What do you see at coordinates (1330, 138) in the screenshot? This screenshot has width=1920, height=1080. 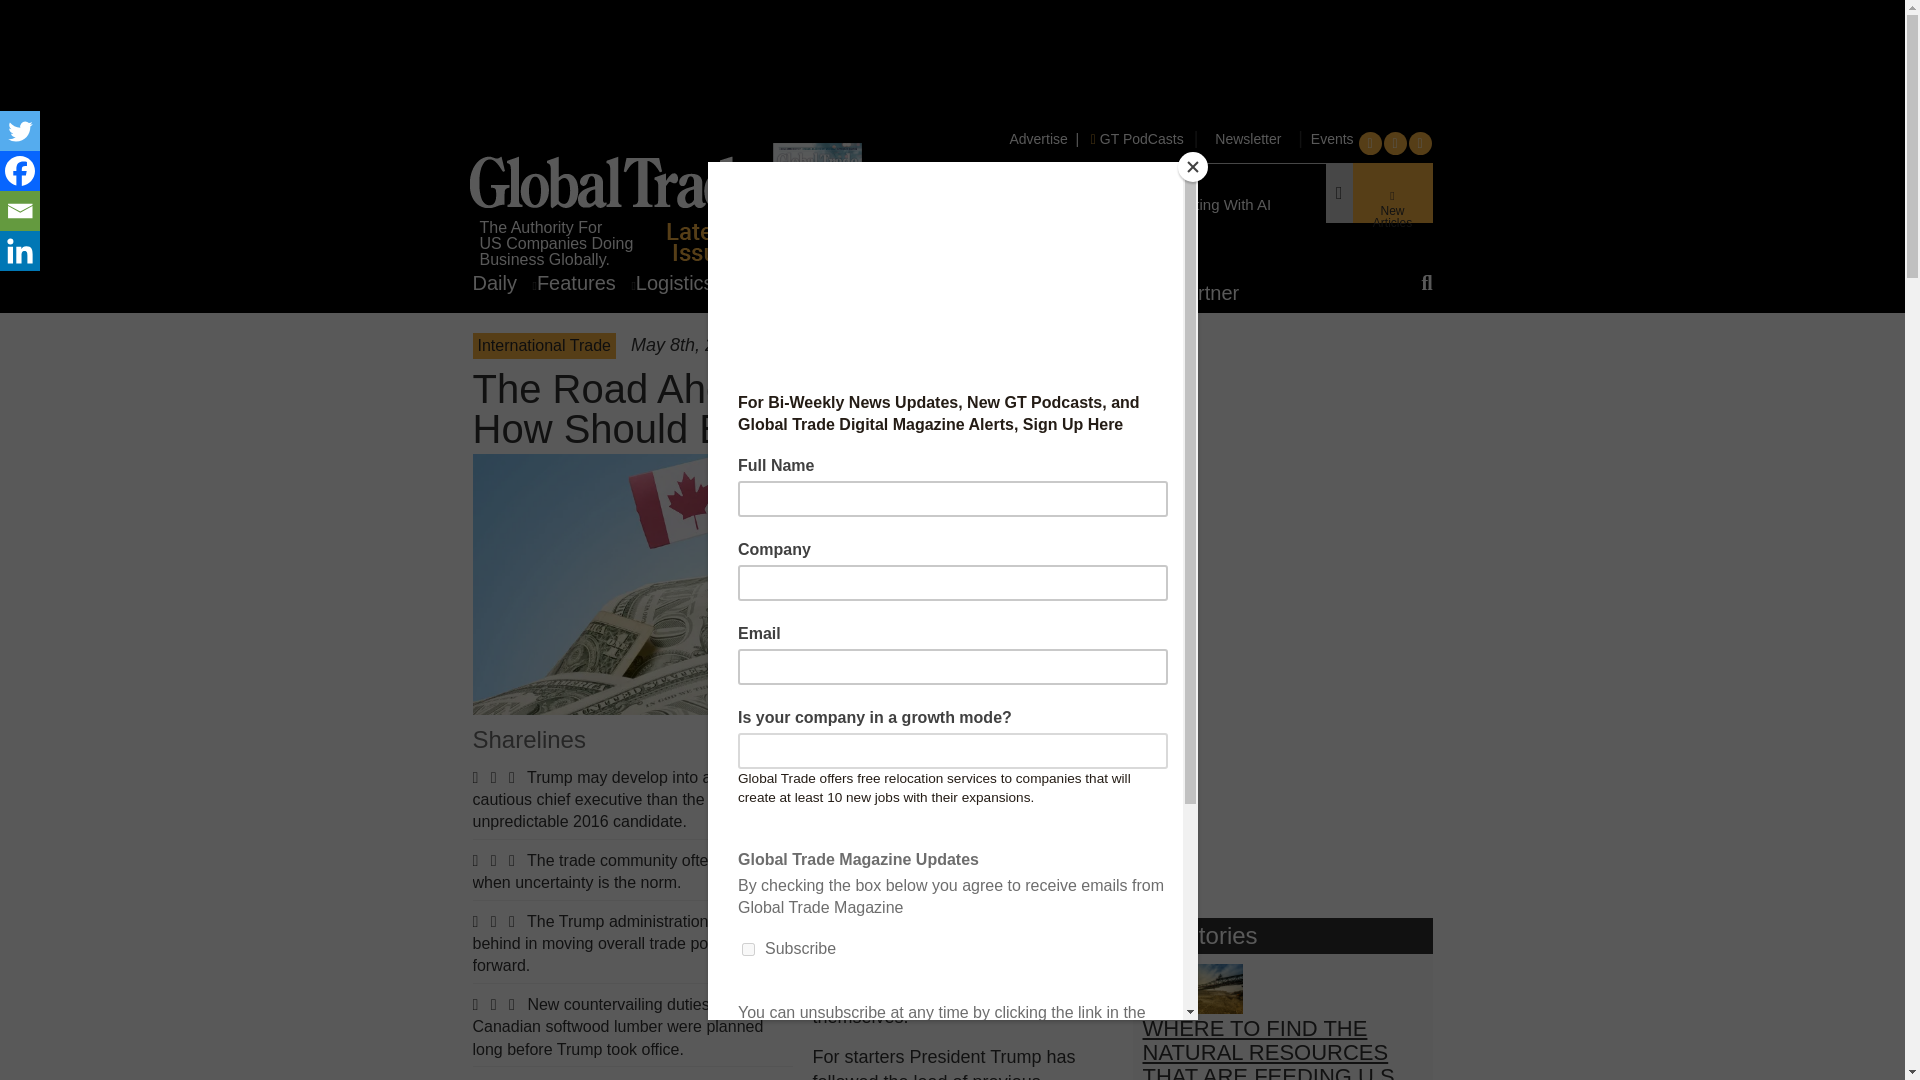 I see `  Events ` at bounding box center [1330, 138].